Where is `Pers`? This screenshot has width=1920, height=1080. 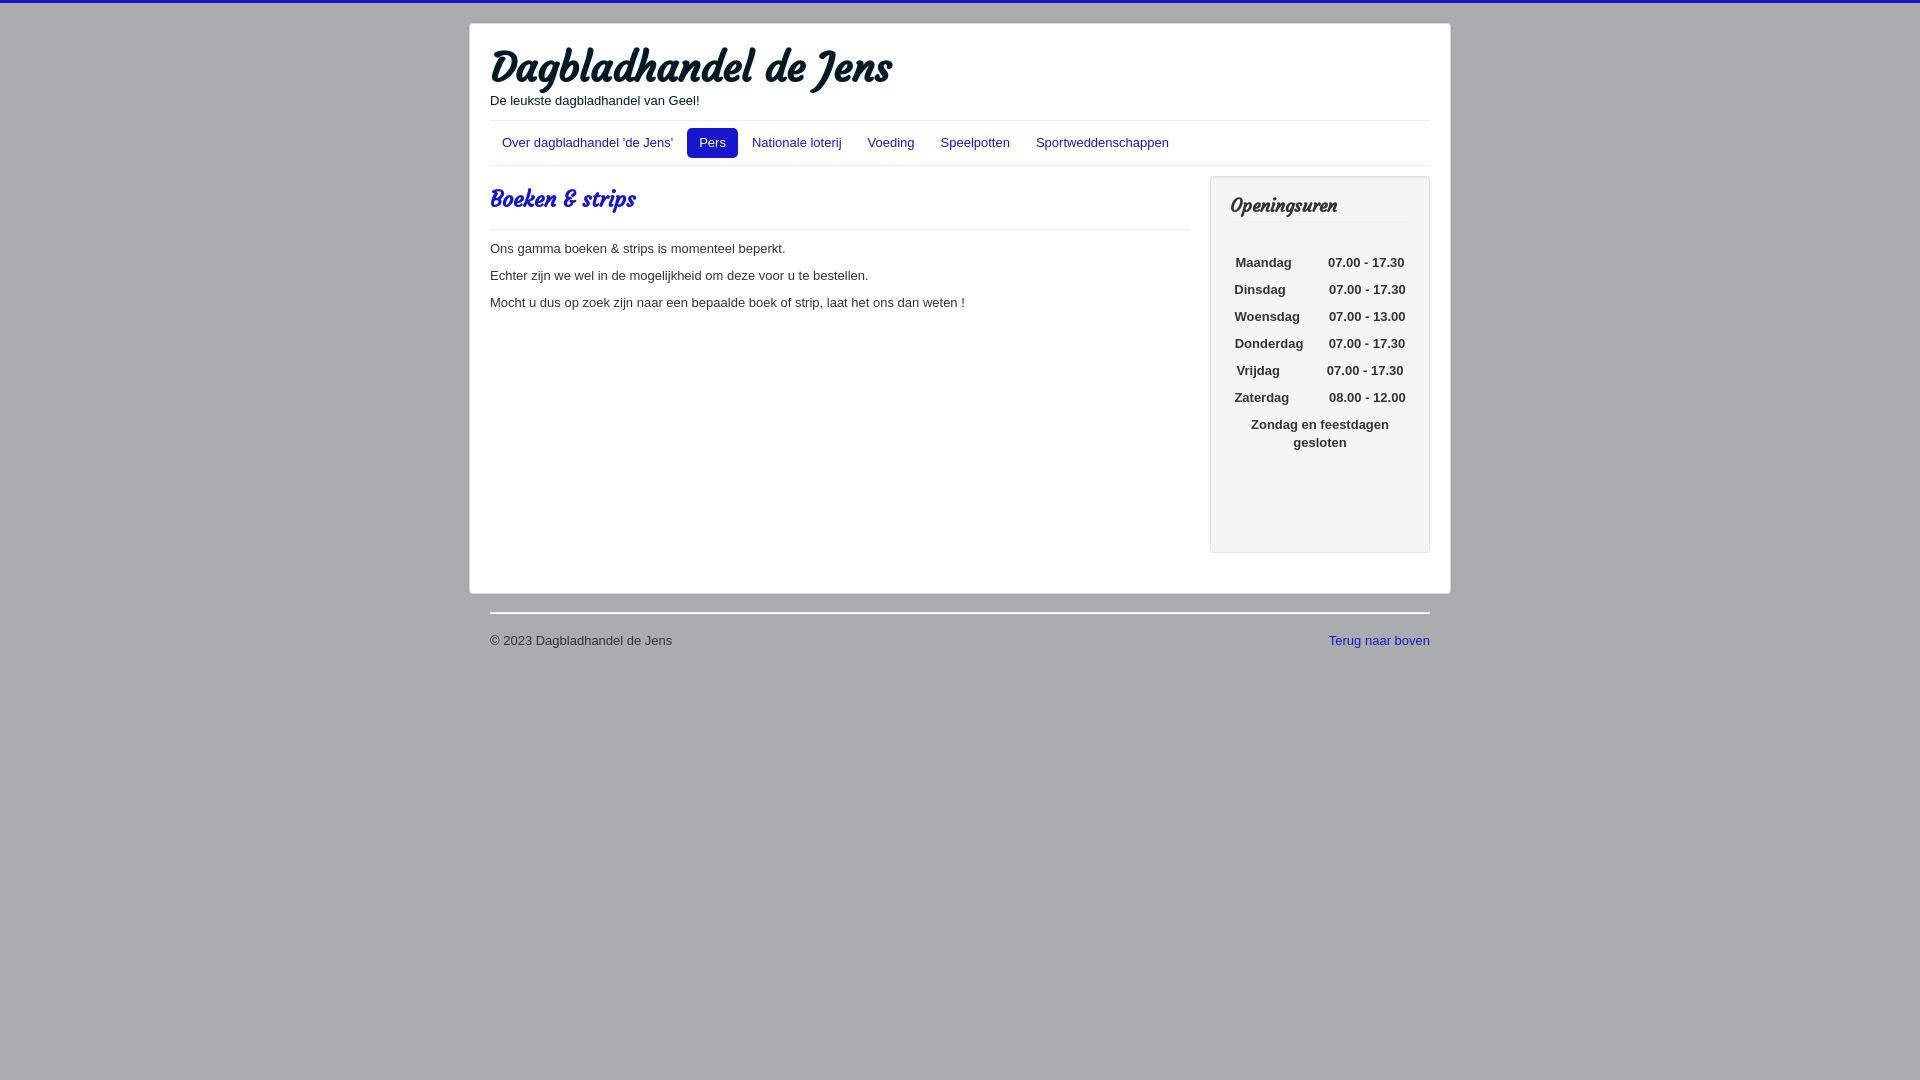 Pers is located at coordinates (712, 143).